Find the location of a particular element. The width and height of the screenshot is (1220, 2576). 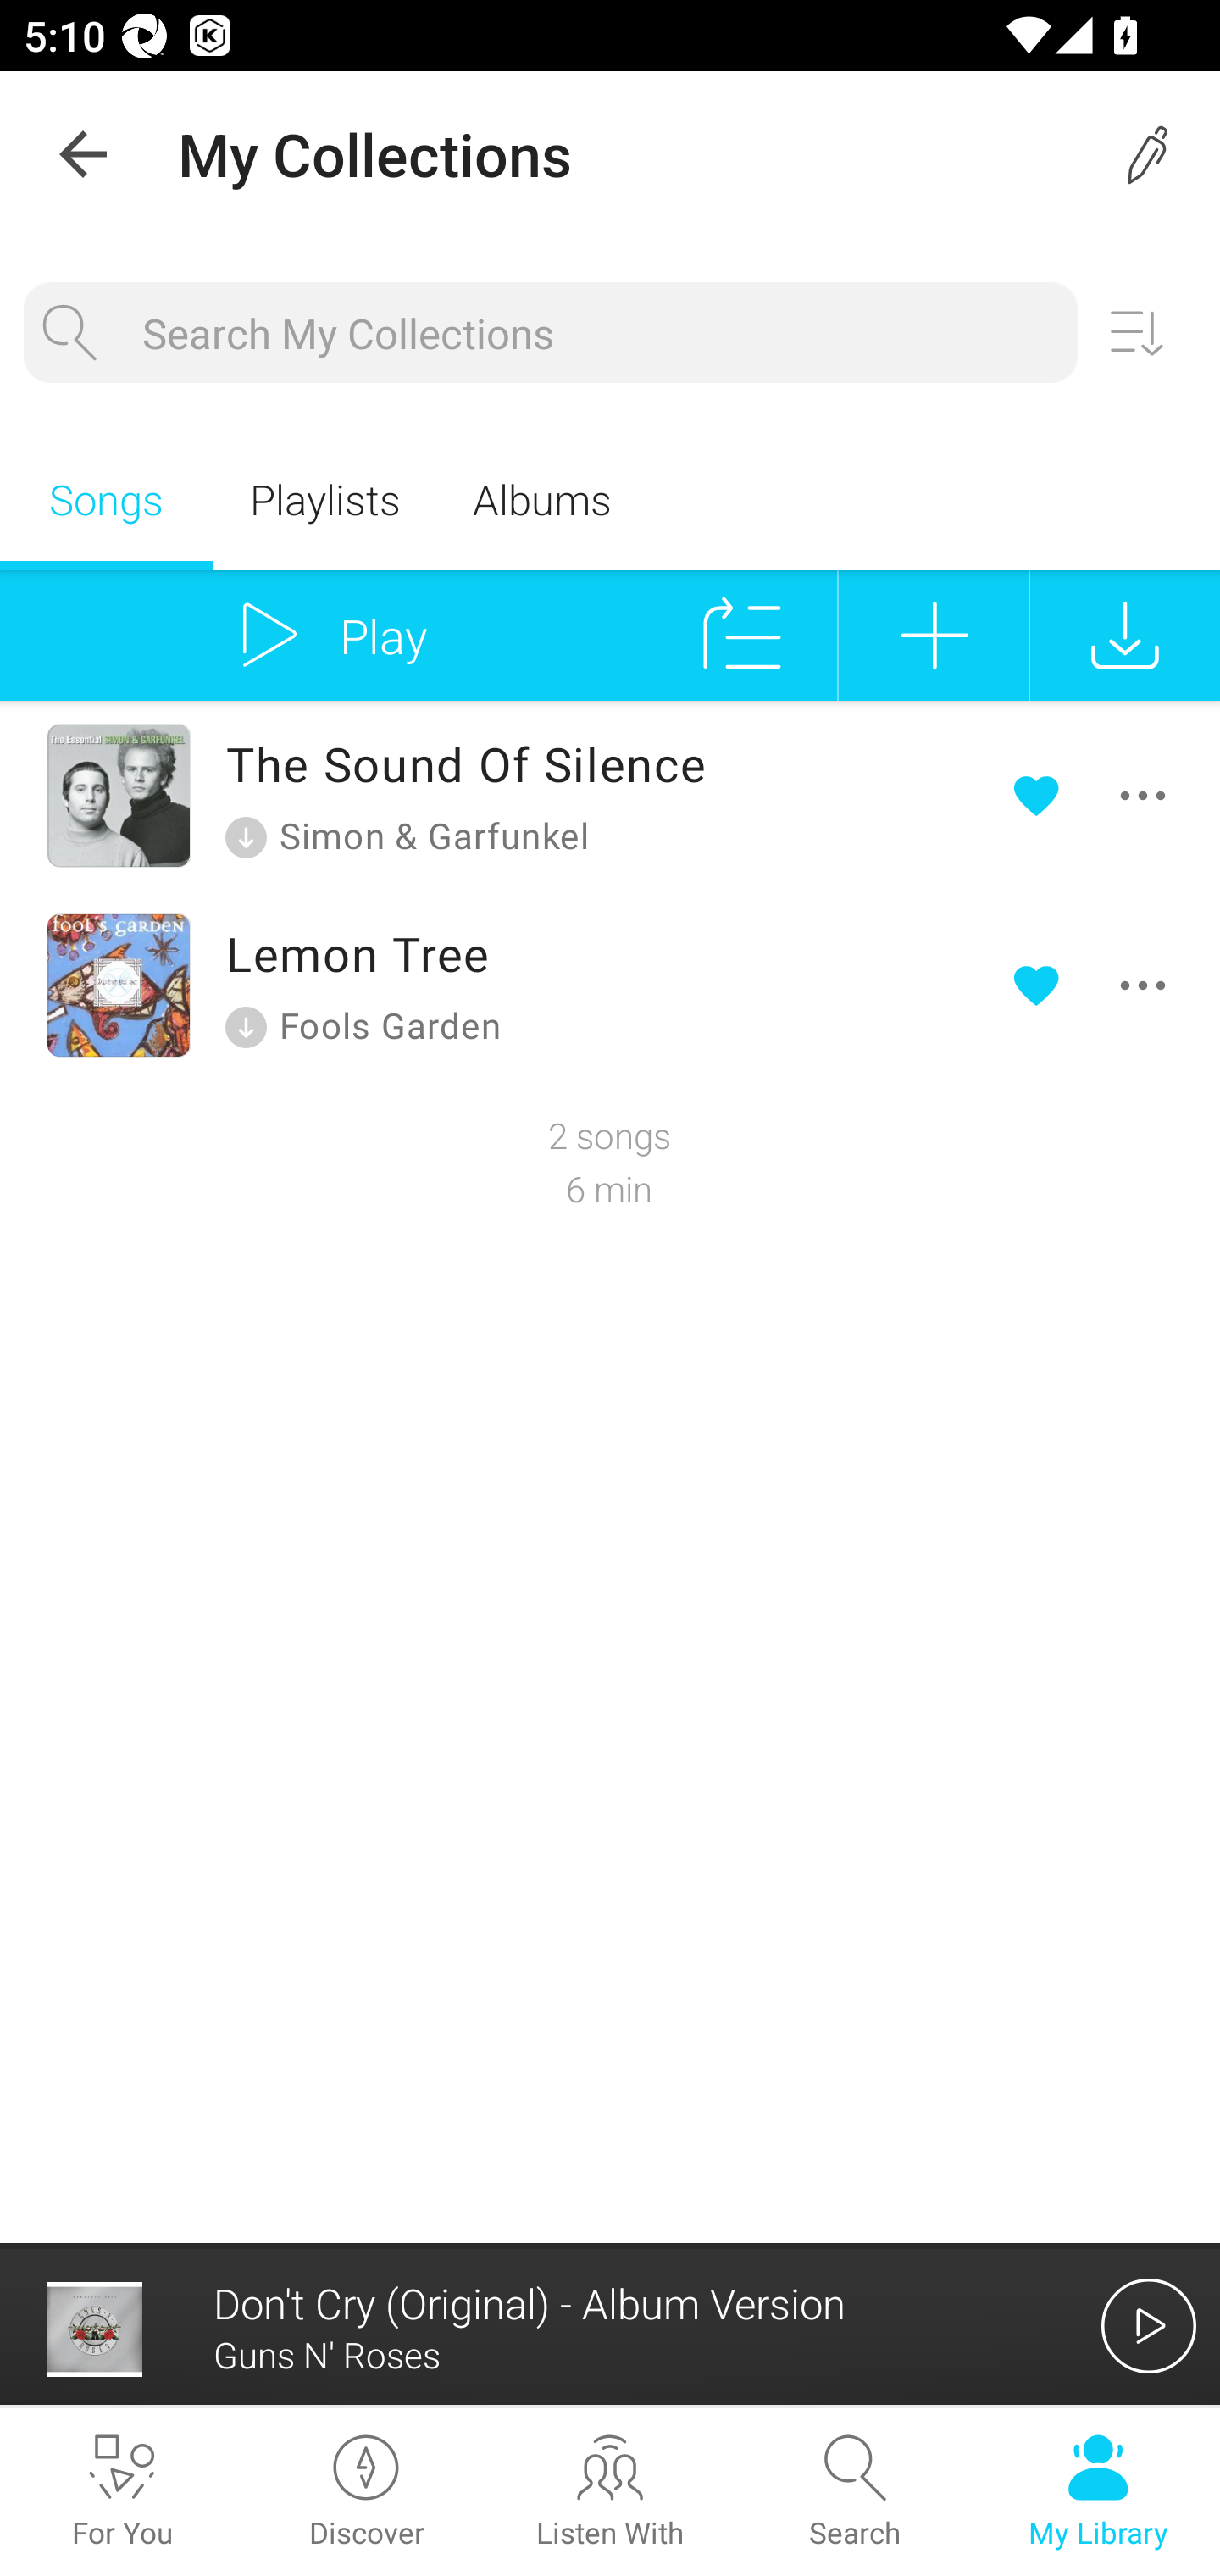

開始播放 is located at coordinates (1149, 2325).